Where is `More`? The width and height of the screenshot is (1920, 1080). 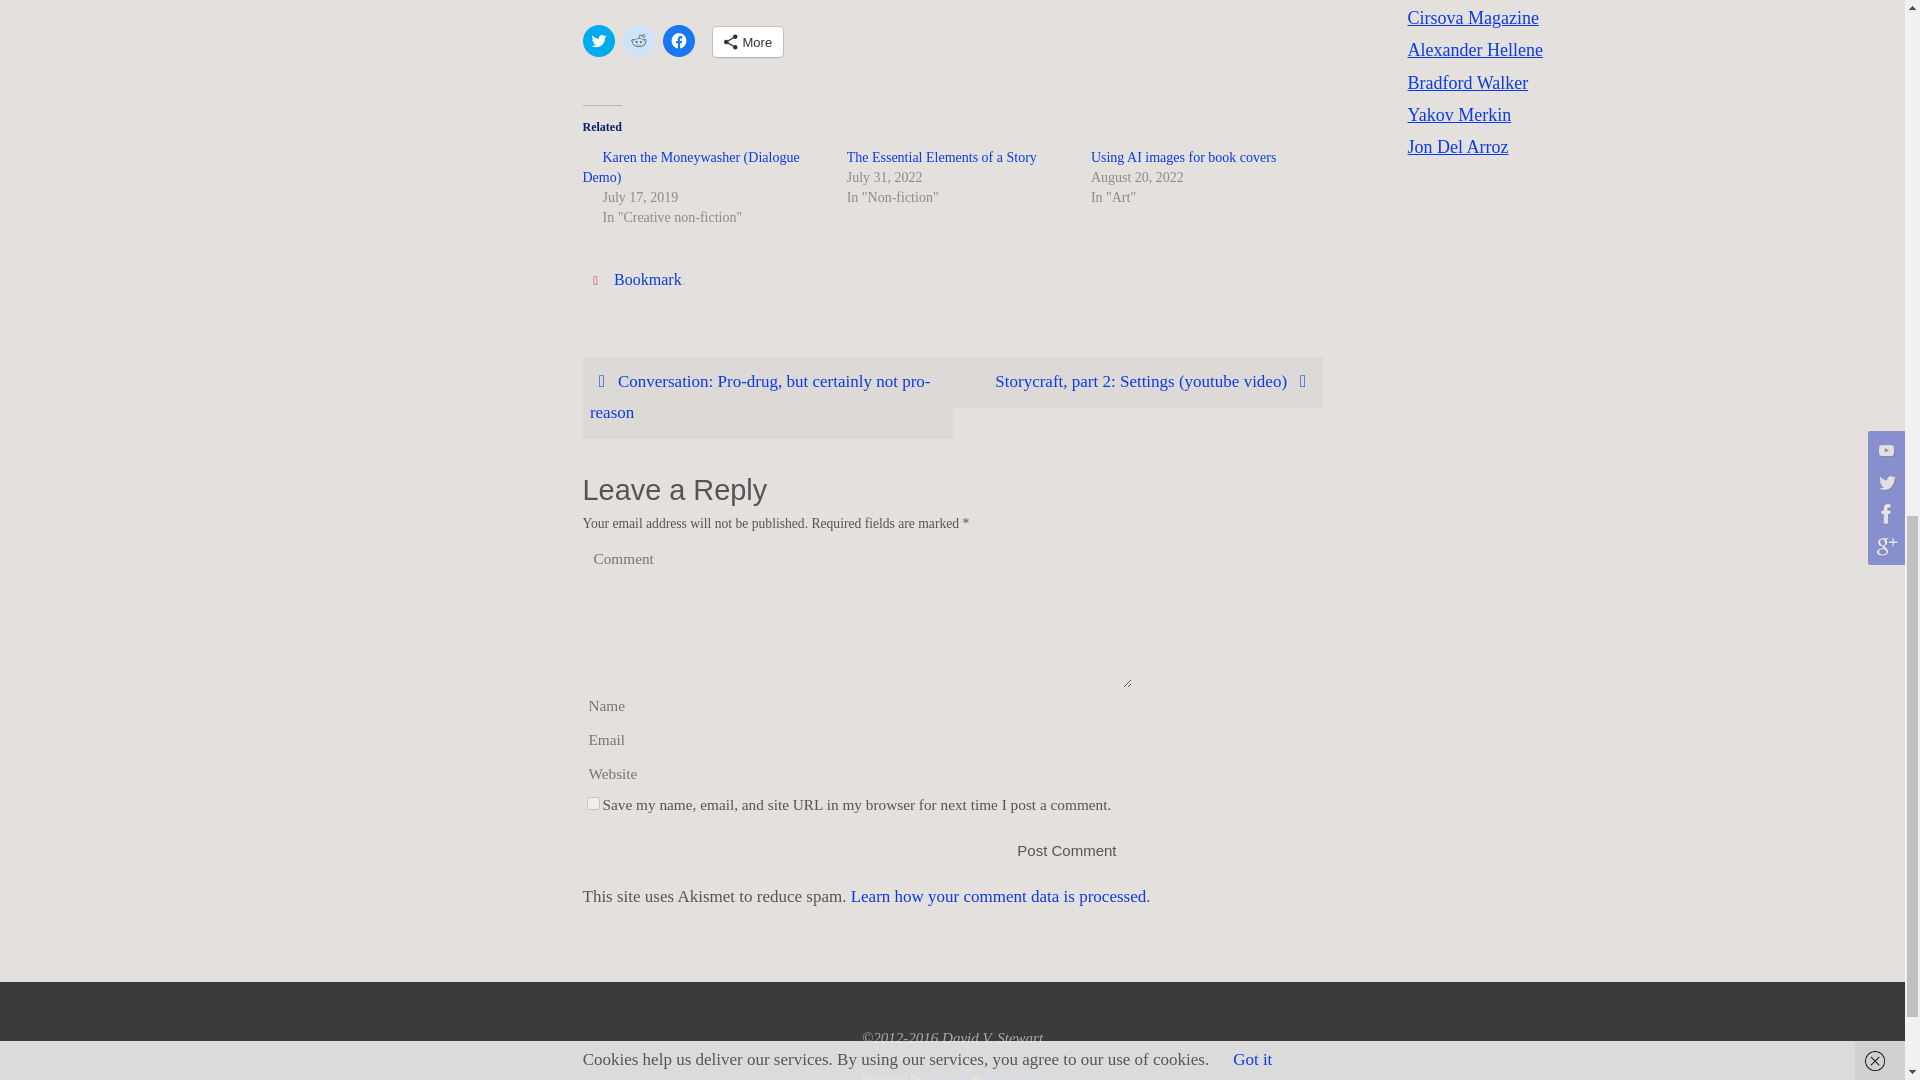
More is located at coordinates (748, 42).